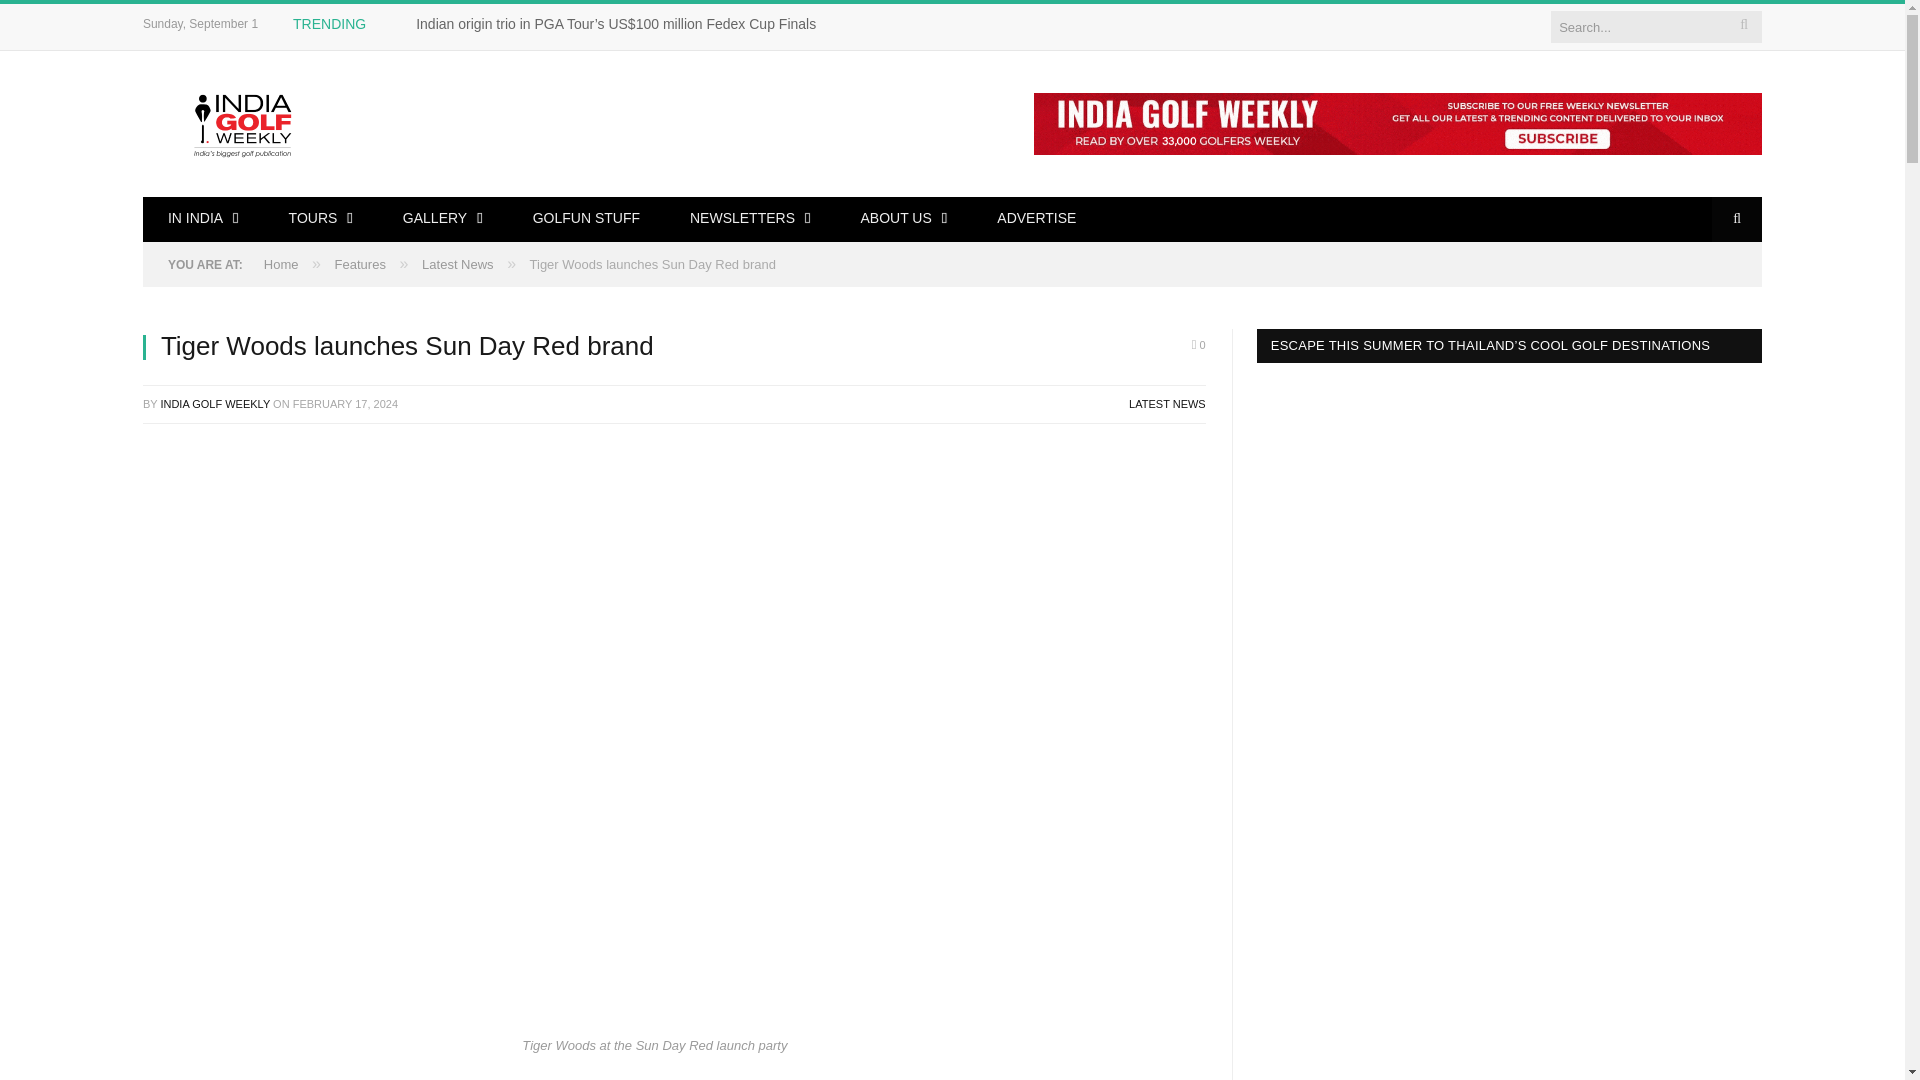  What do you see at coordinates (214, 404) in the screenshot?
I see `Posts by India Golf Weekly` at bounding box center [214, 404].